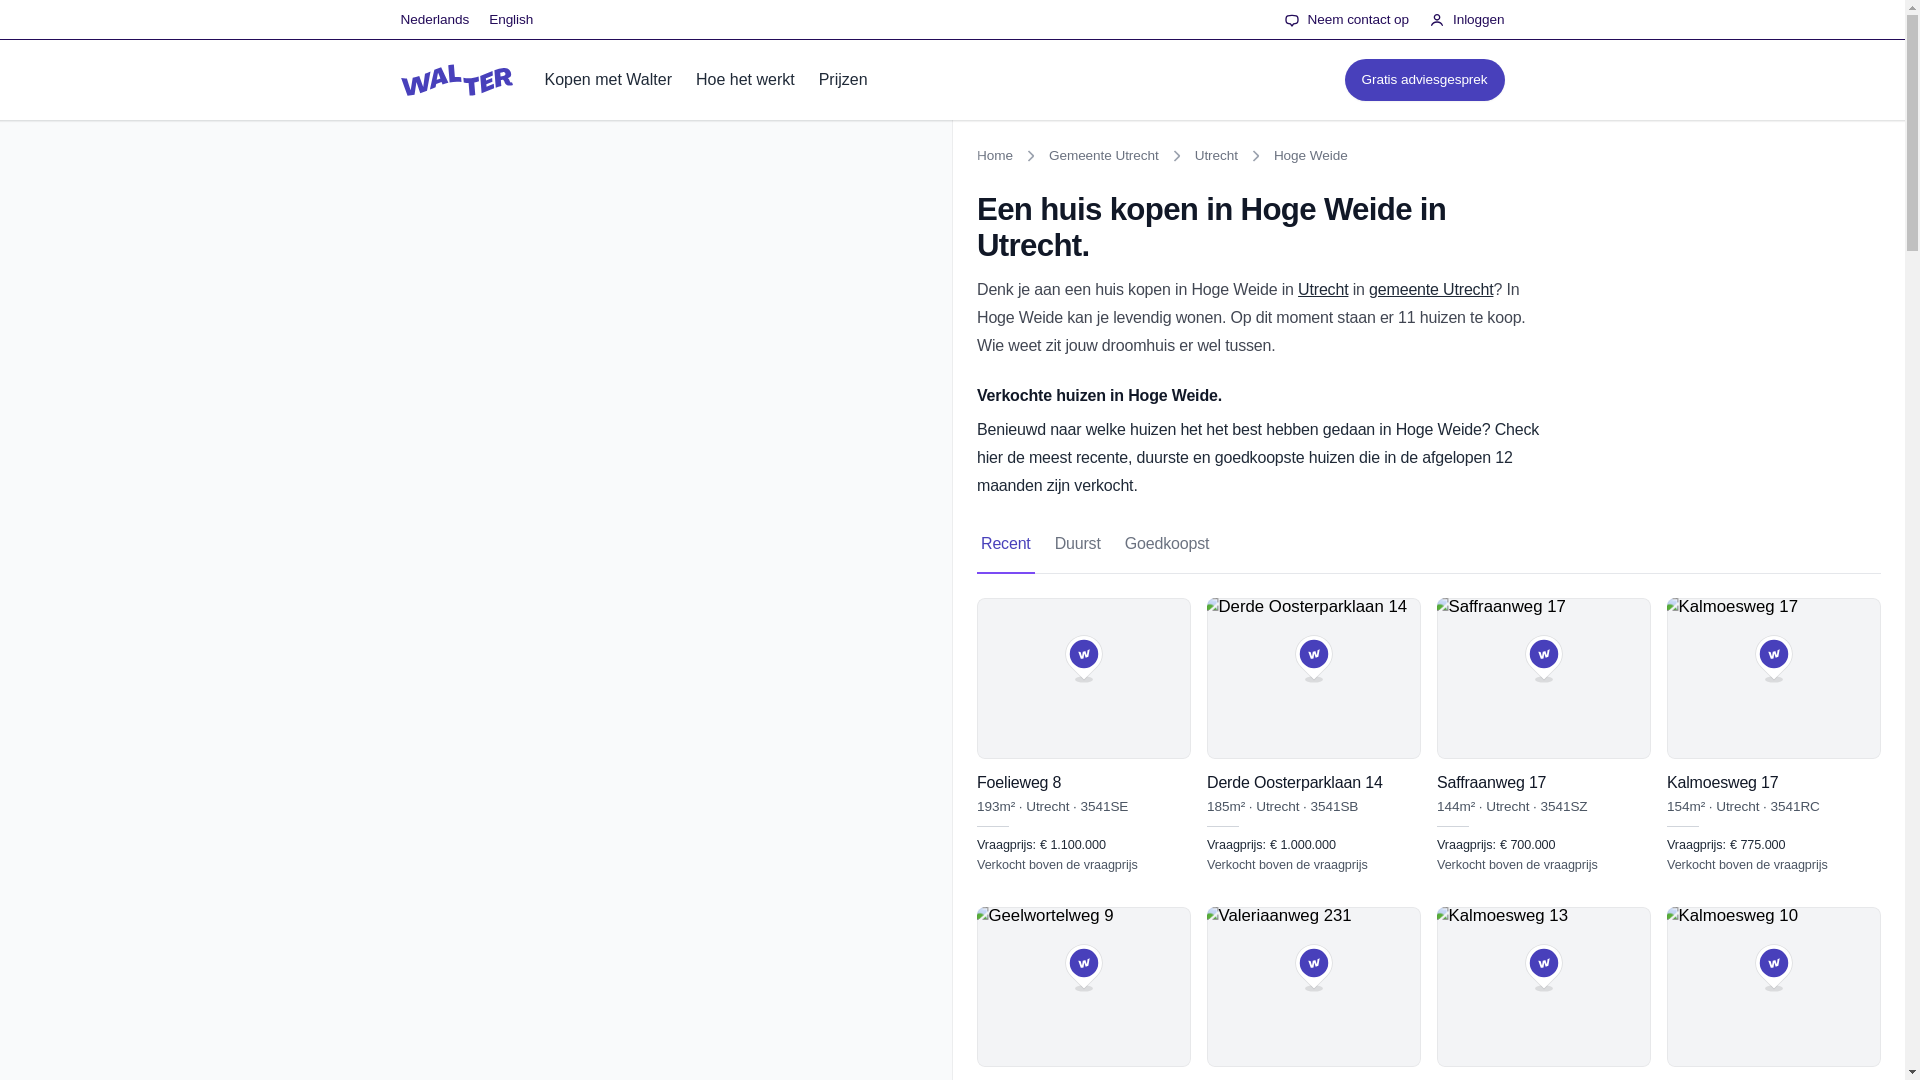 The width and height of the screenshot is (1920, 1080). Describe the element at coordinates (1774, 993) in the screenshot. I see `Duurst` at that location.